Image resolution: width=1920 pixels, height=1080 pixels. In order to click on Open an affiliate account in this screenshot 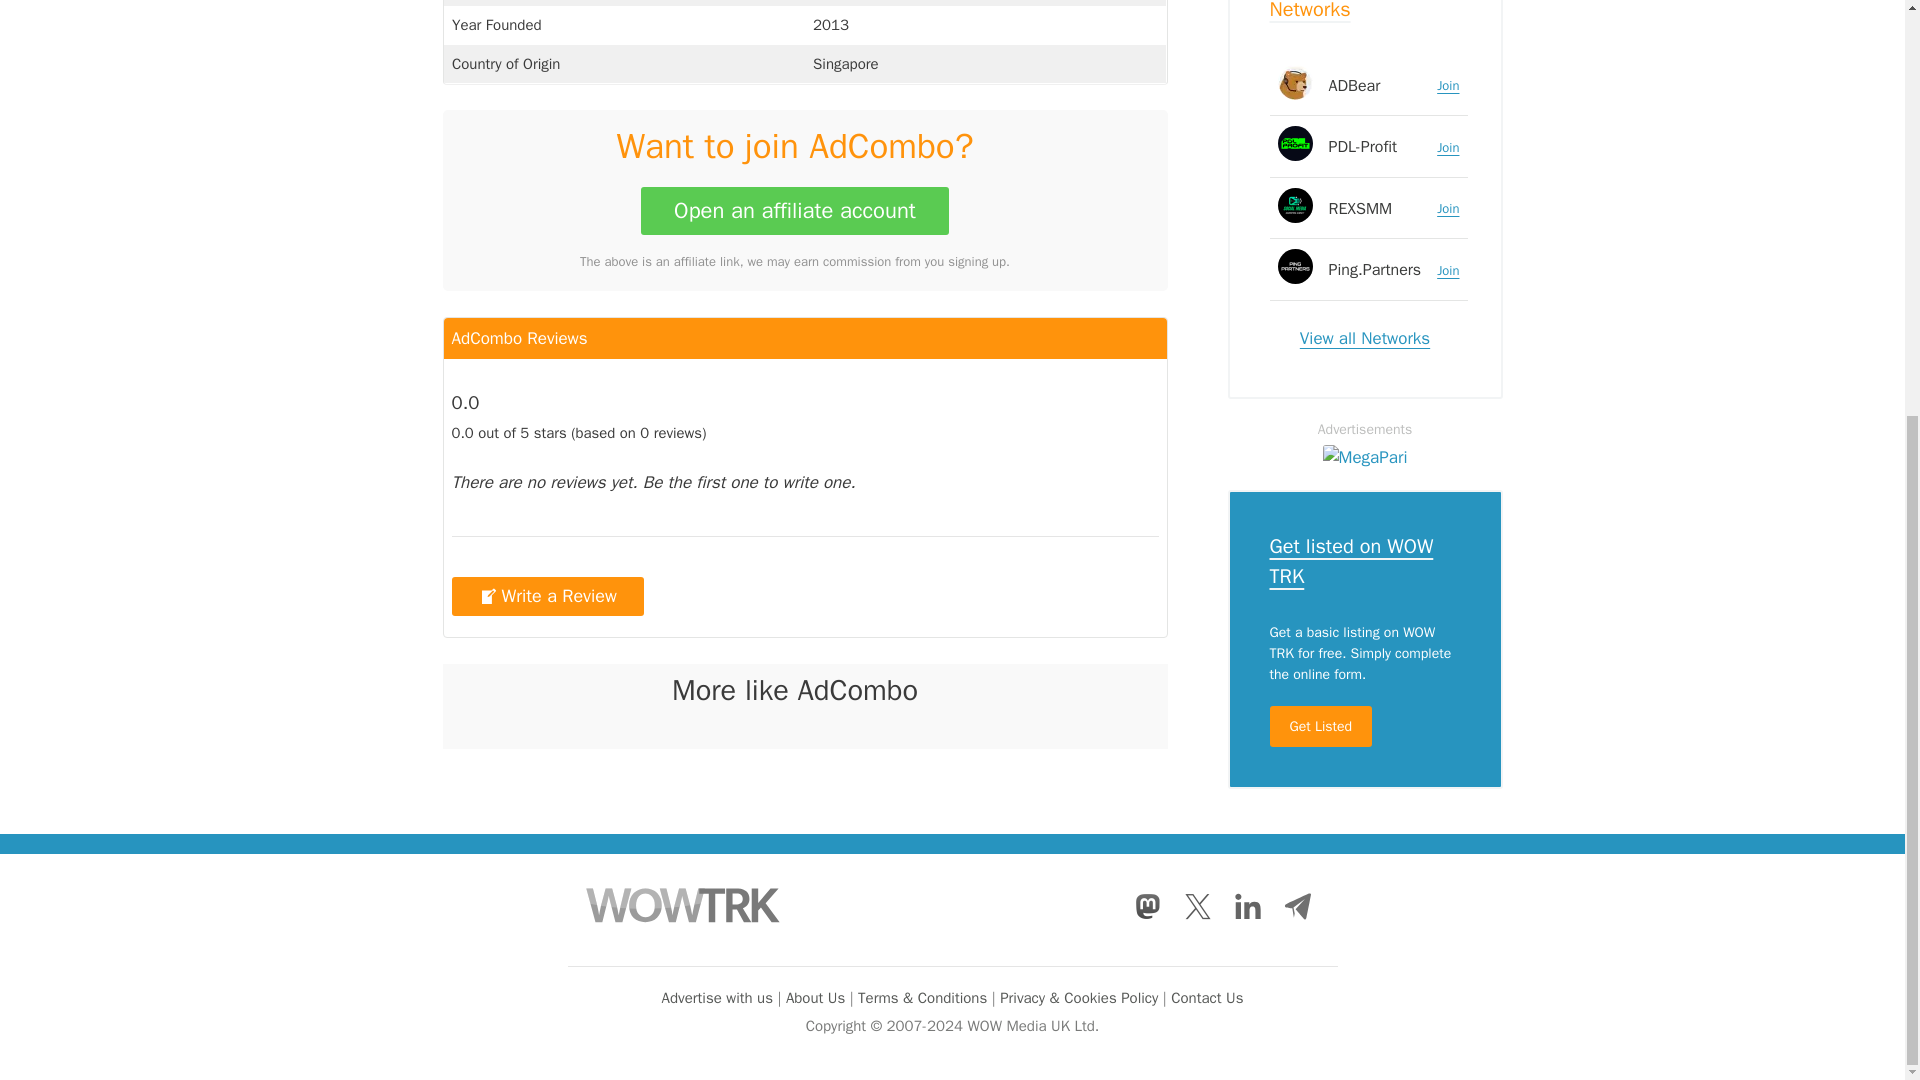, I will do `click(794, 210)`.